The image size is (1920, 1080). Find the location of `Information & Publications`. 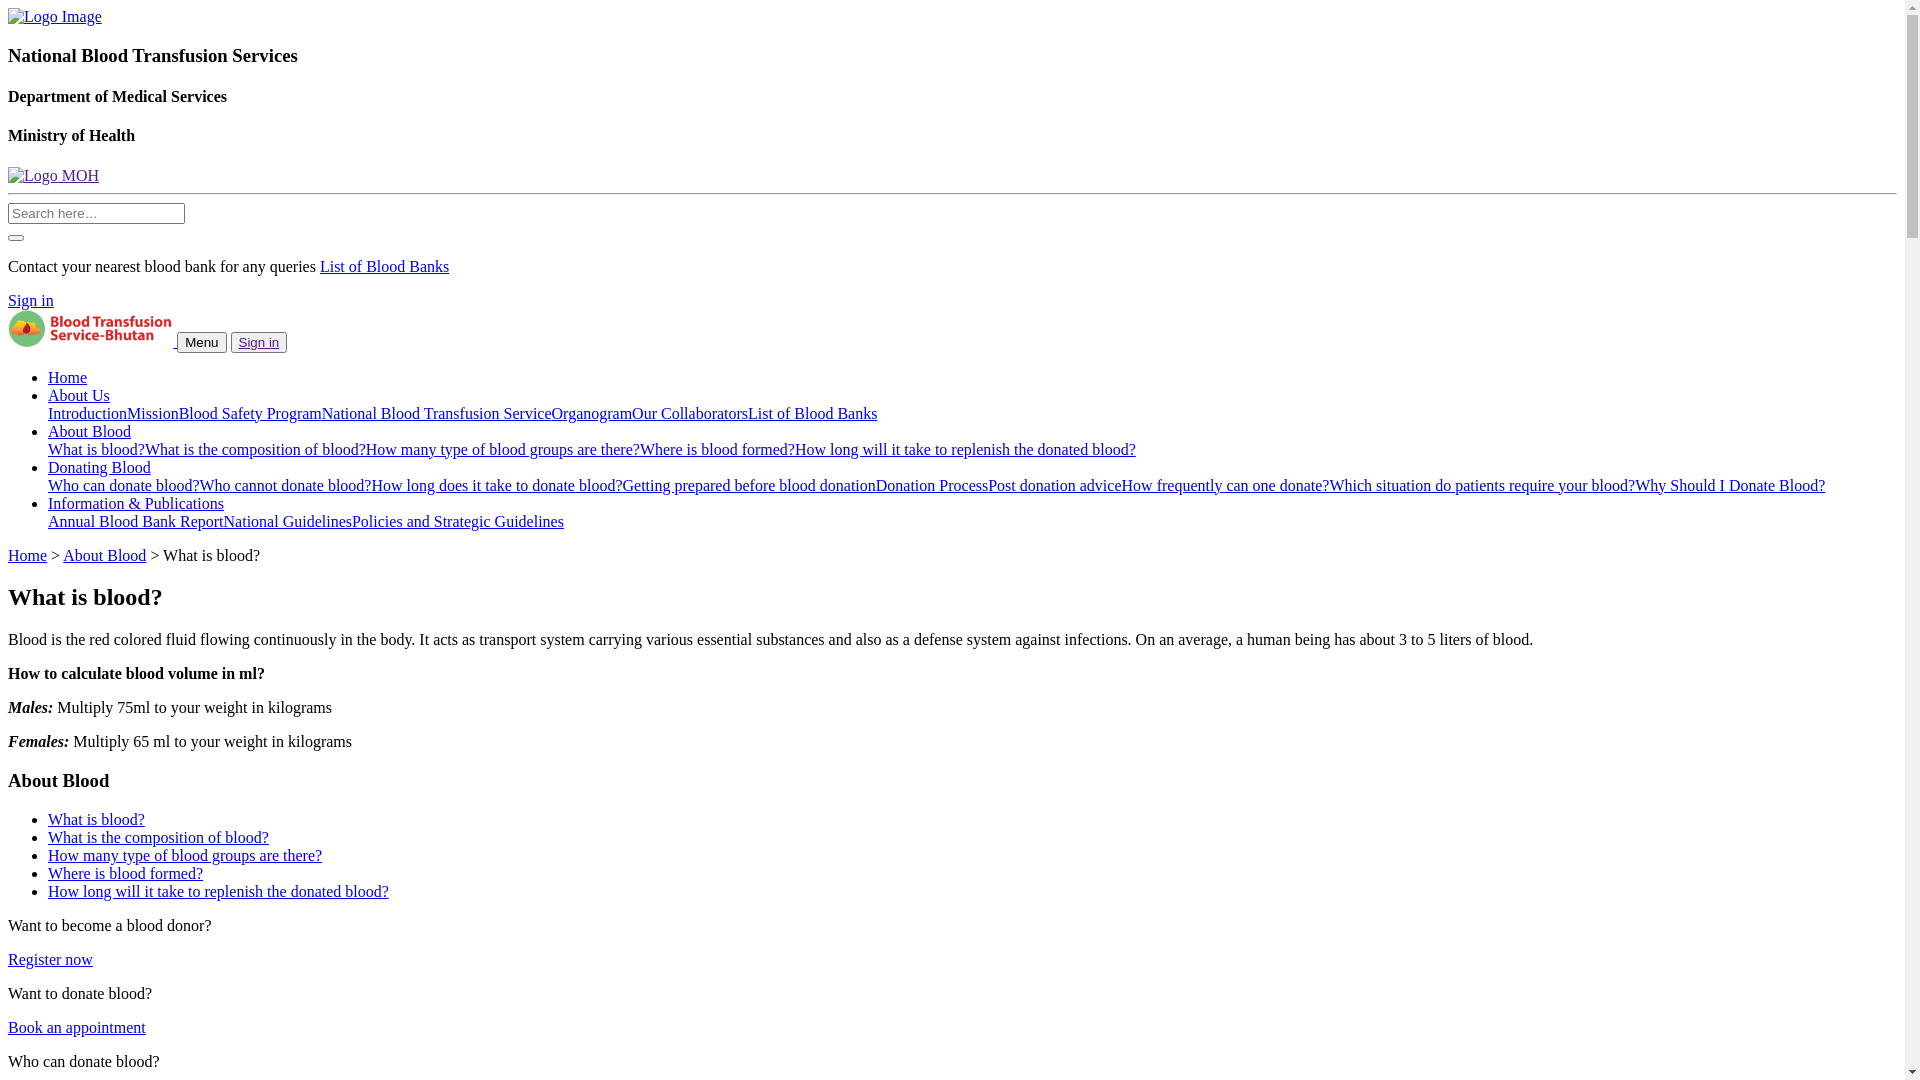

Information & Publications is located at coordinates (136, 504).